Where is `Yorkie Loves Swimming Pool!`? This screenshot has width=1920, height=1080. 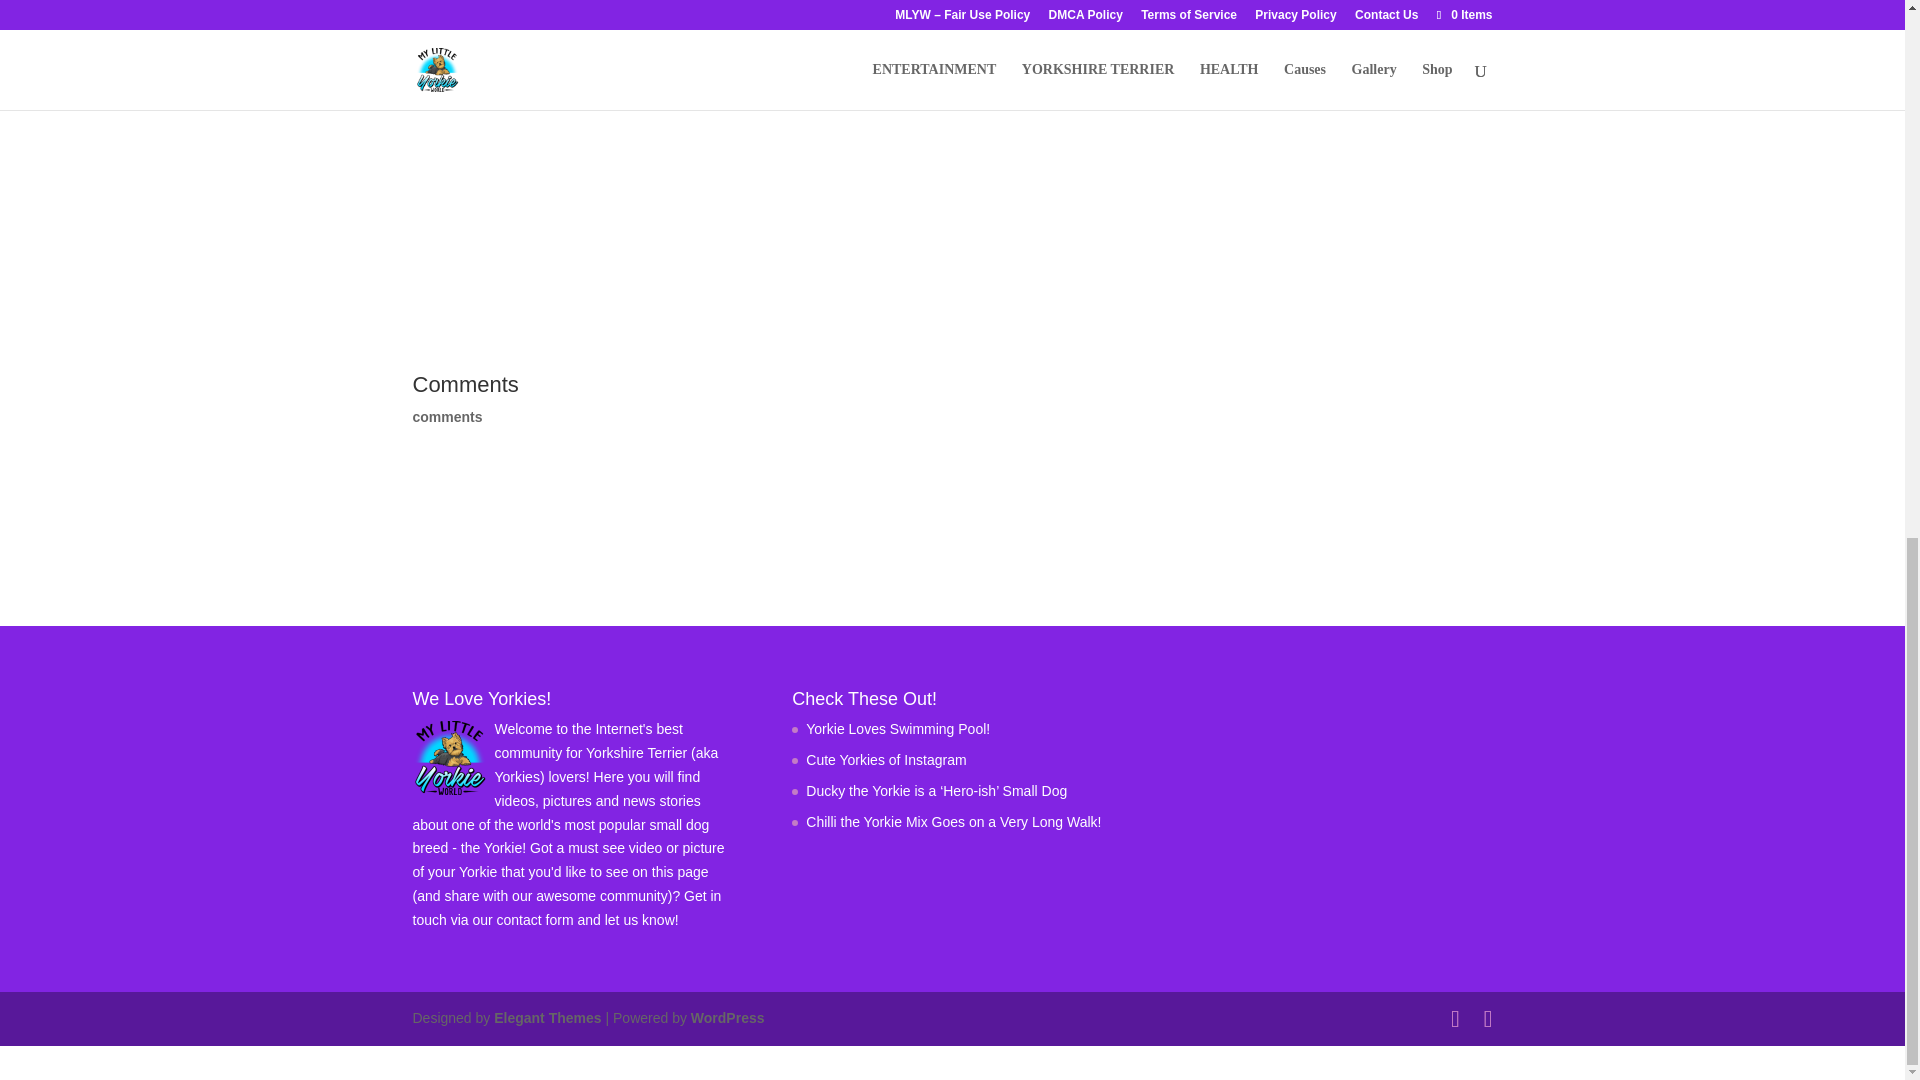 Yorkie Loves Swimming Pool! is located at coordinates (898, 728).